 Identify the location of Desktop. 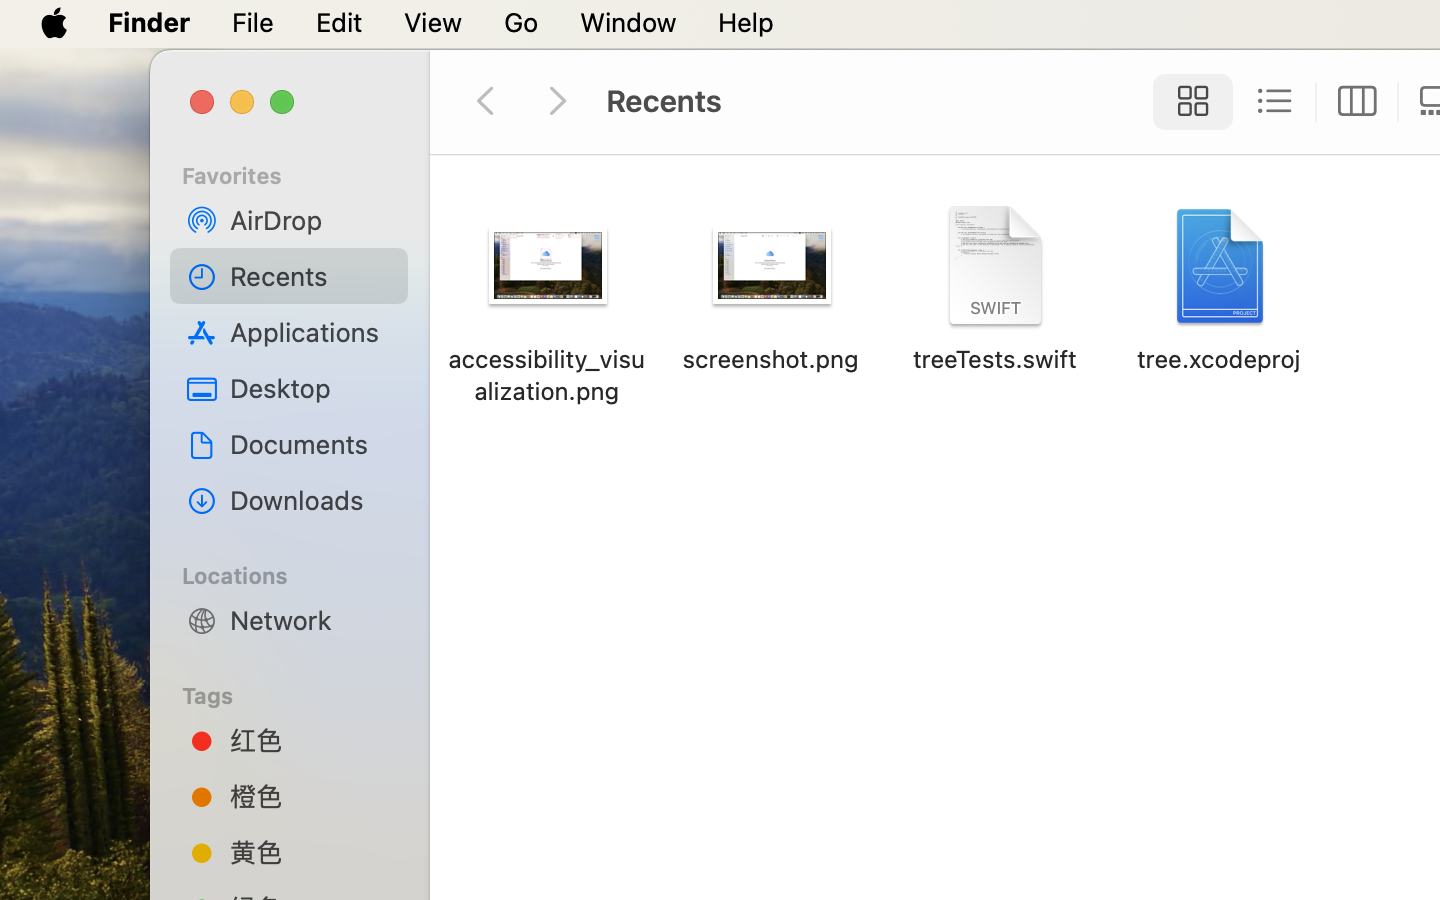
(311, 388).